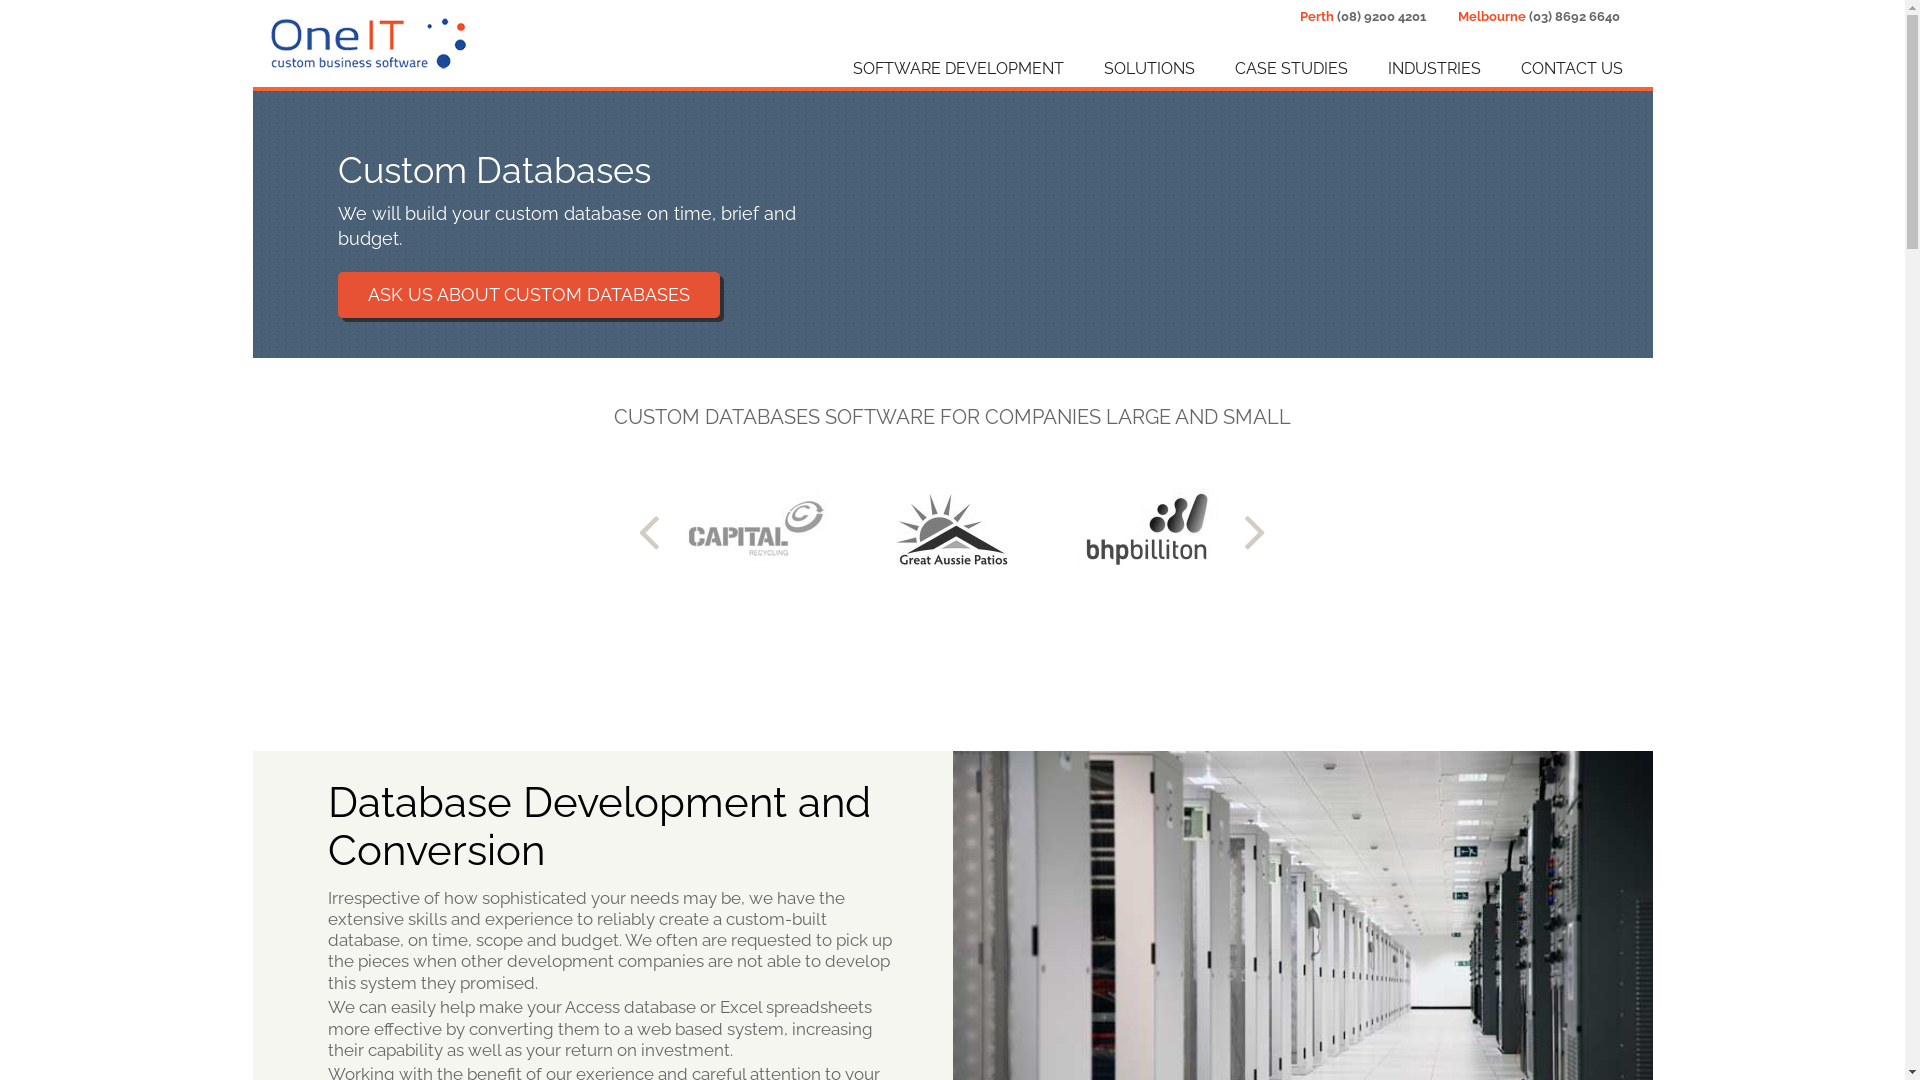  Describe the element at coordinates (758, 530) in the screenshot. I see `Capital Recycling` at that location.